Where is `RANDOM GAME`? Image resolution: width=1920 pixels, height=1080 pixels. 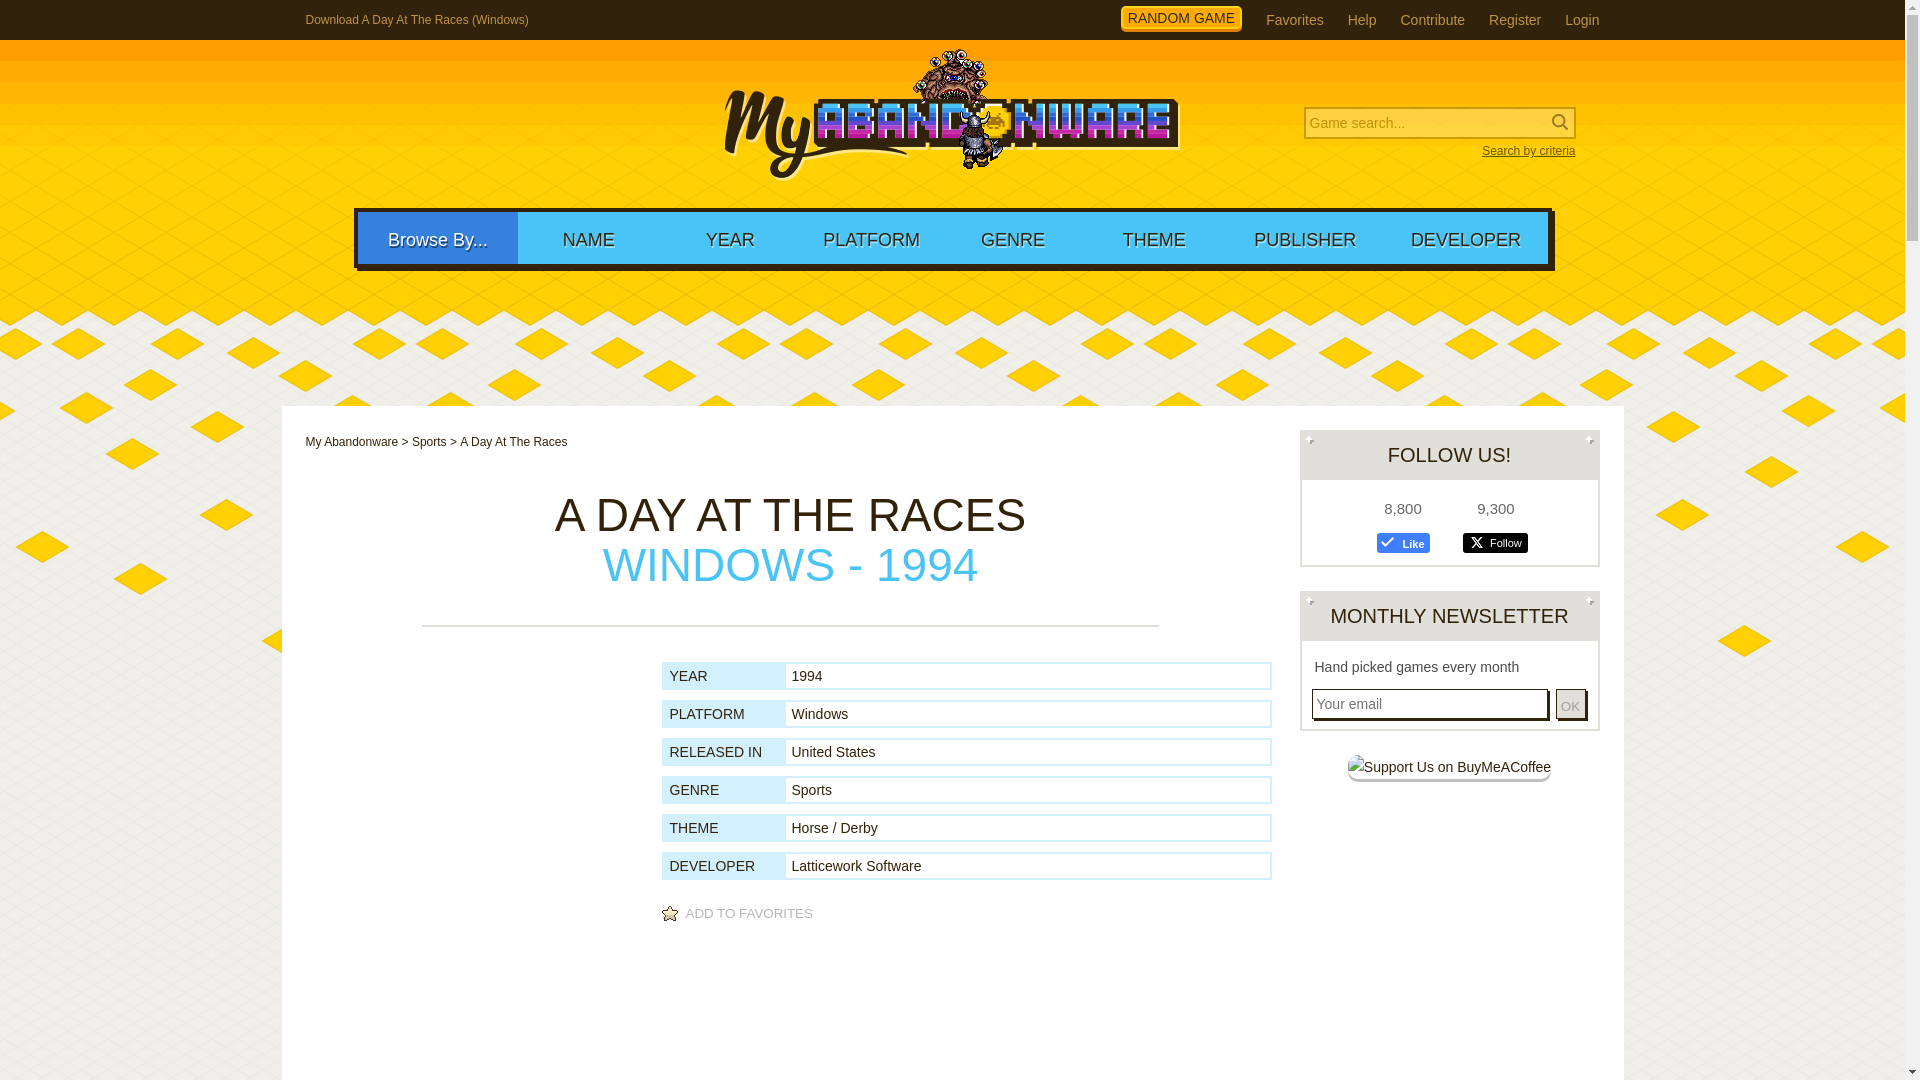
RANDOM GAME is located at coordinates (1182, 18).